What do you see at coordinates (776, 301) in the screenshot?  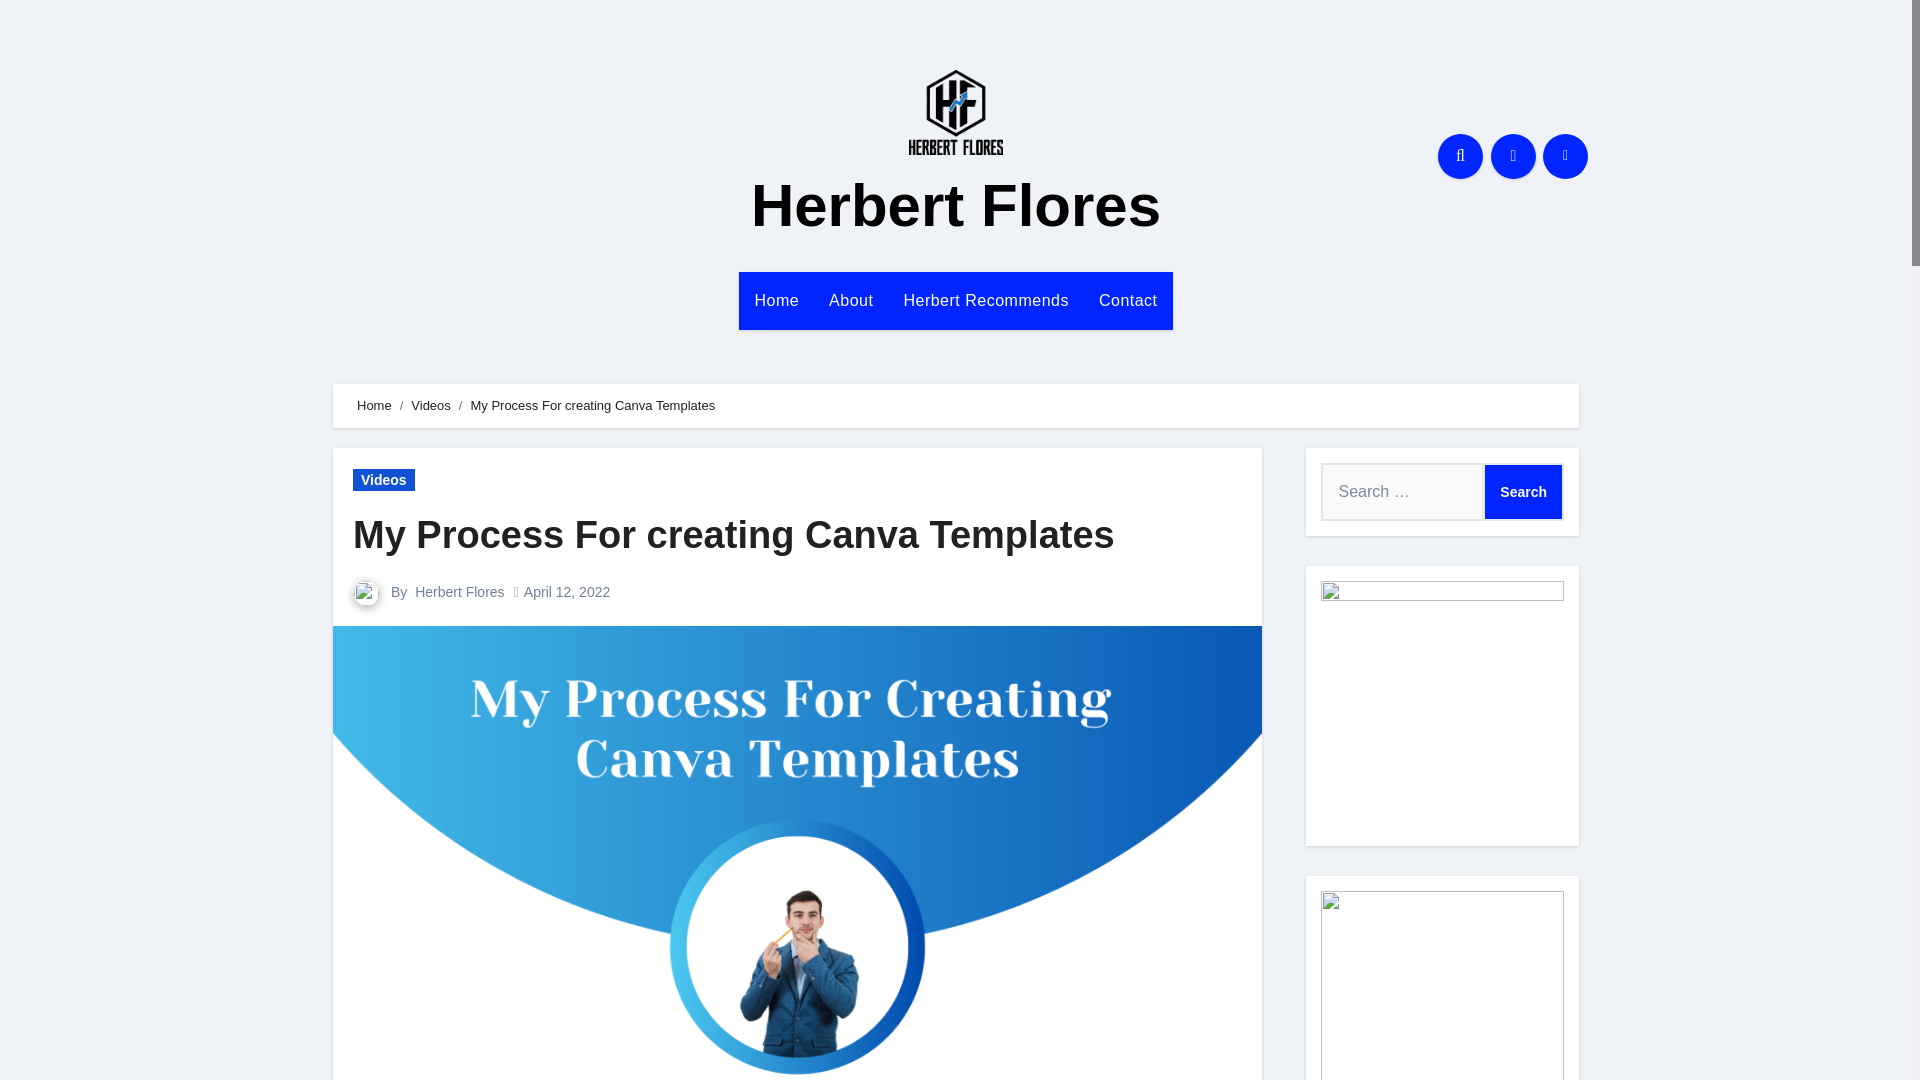 I see `Home` at bounding box center [776, 301].